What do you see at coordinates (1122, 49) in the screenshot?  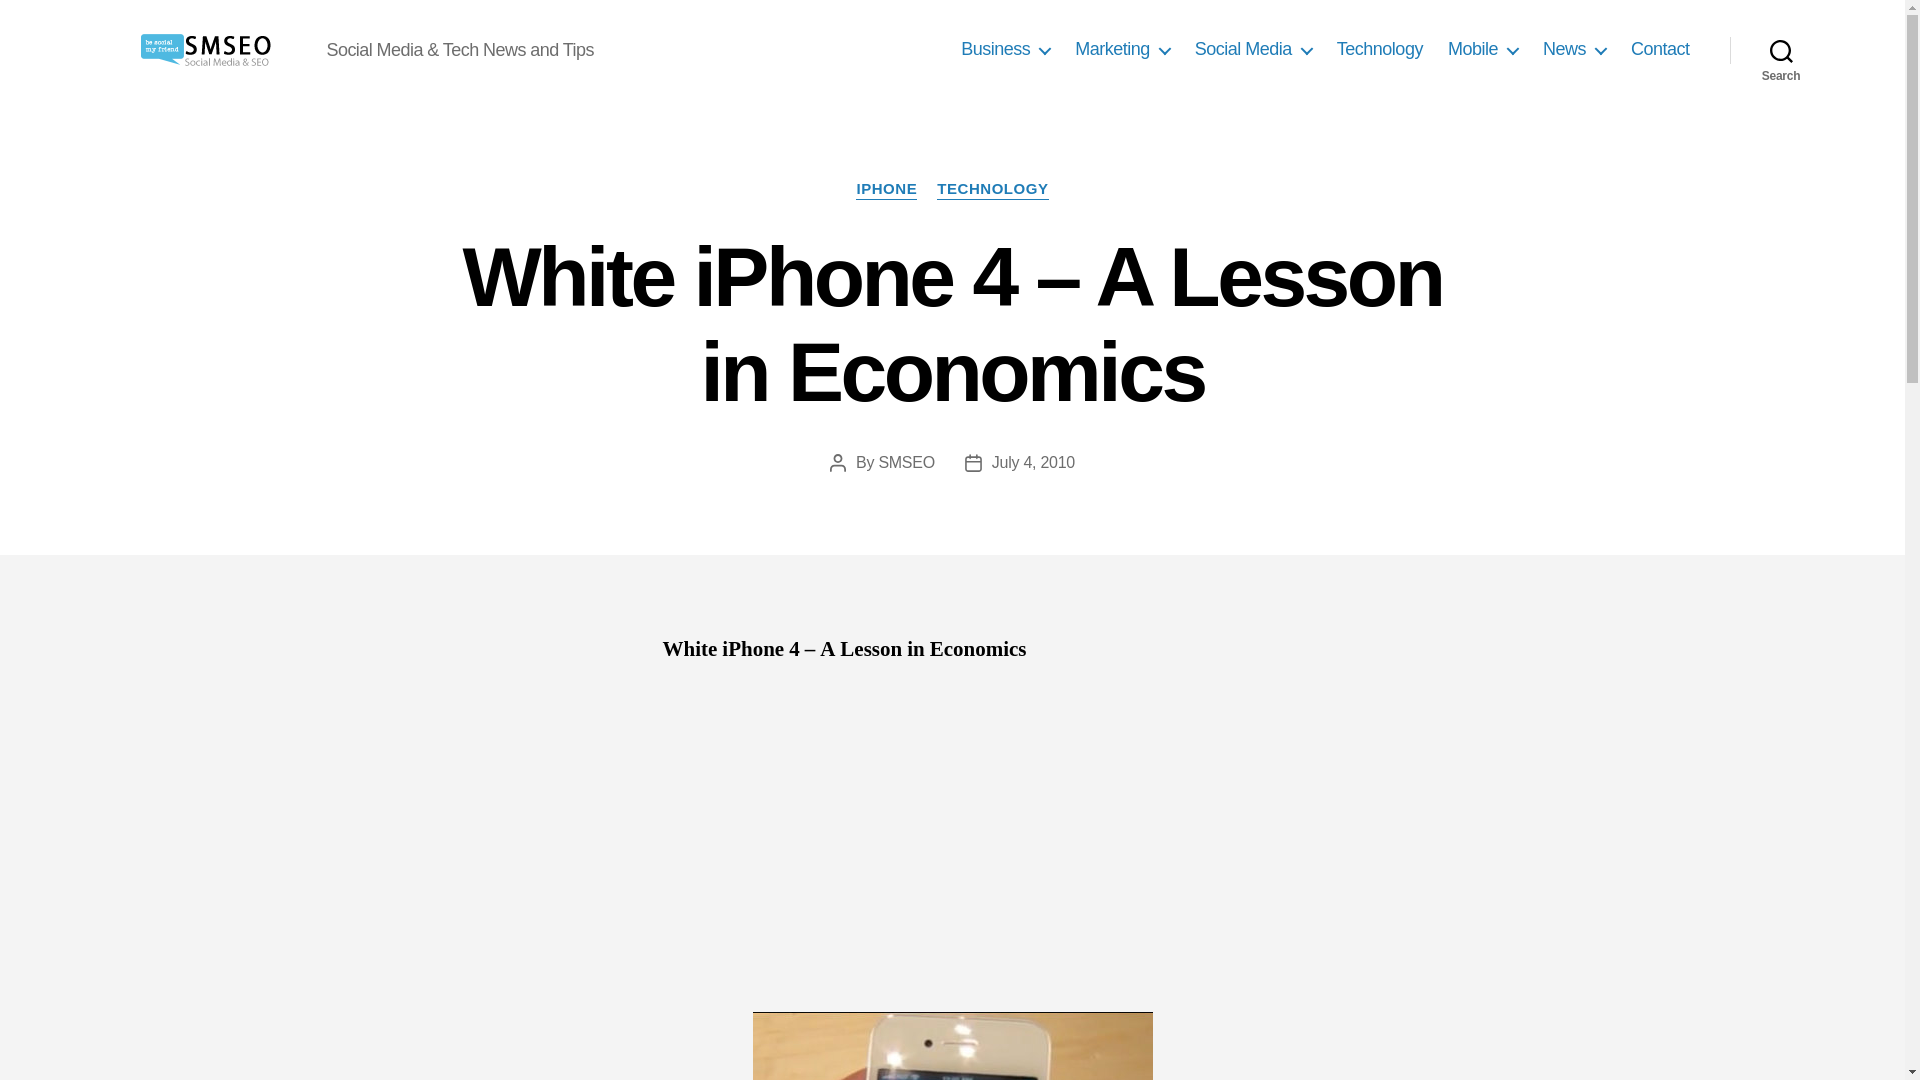 I see `Marketing` at bounding box center [1122, 49].